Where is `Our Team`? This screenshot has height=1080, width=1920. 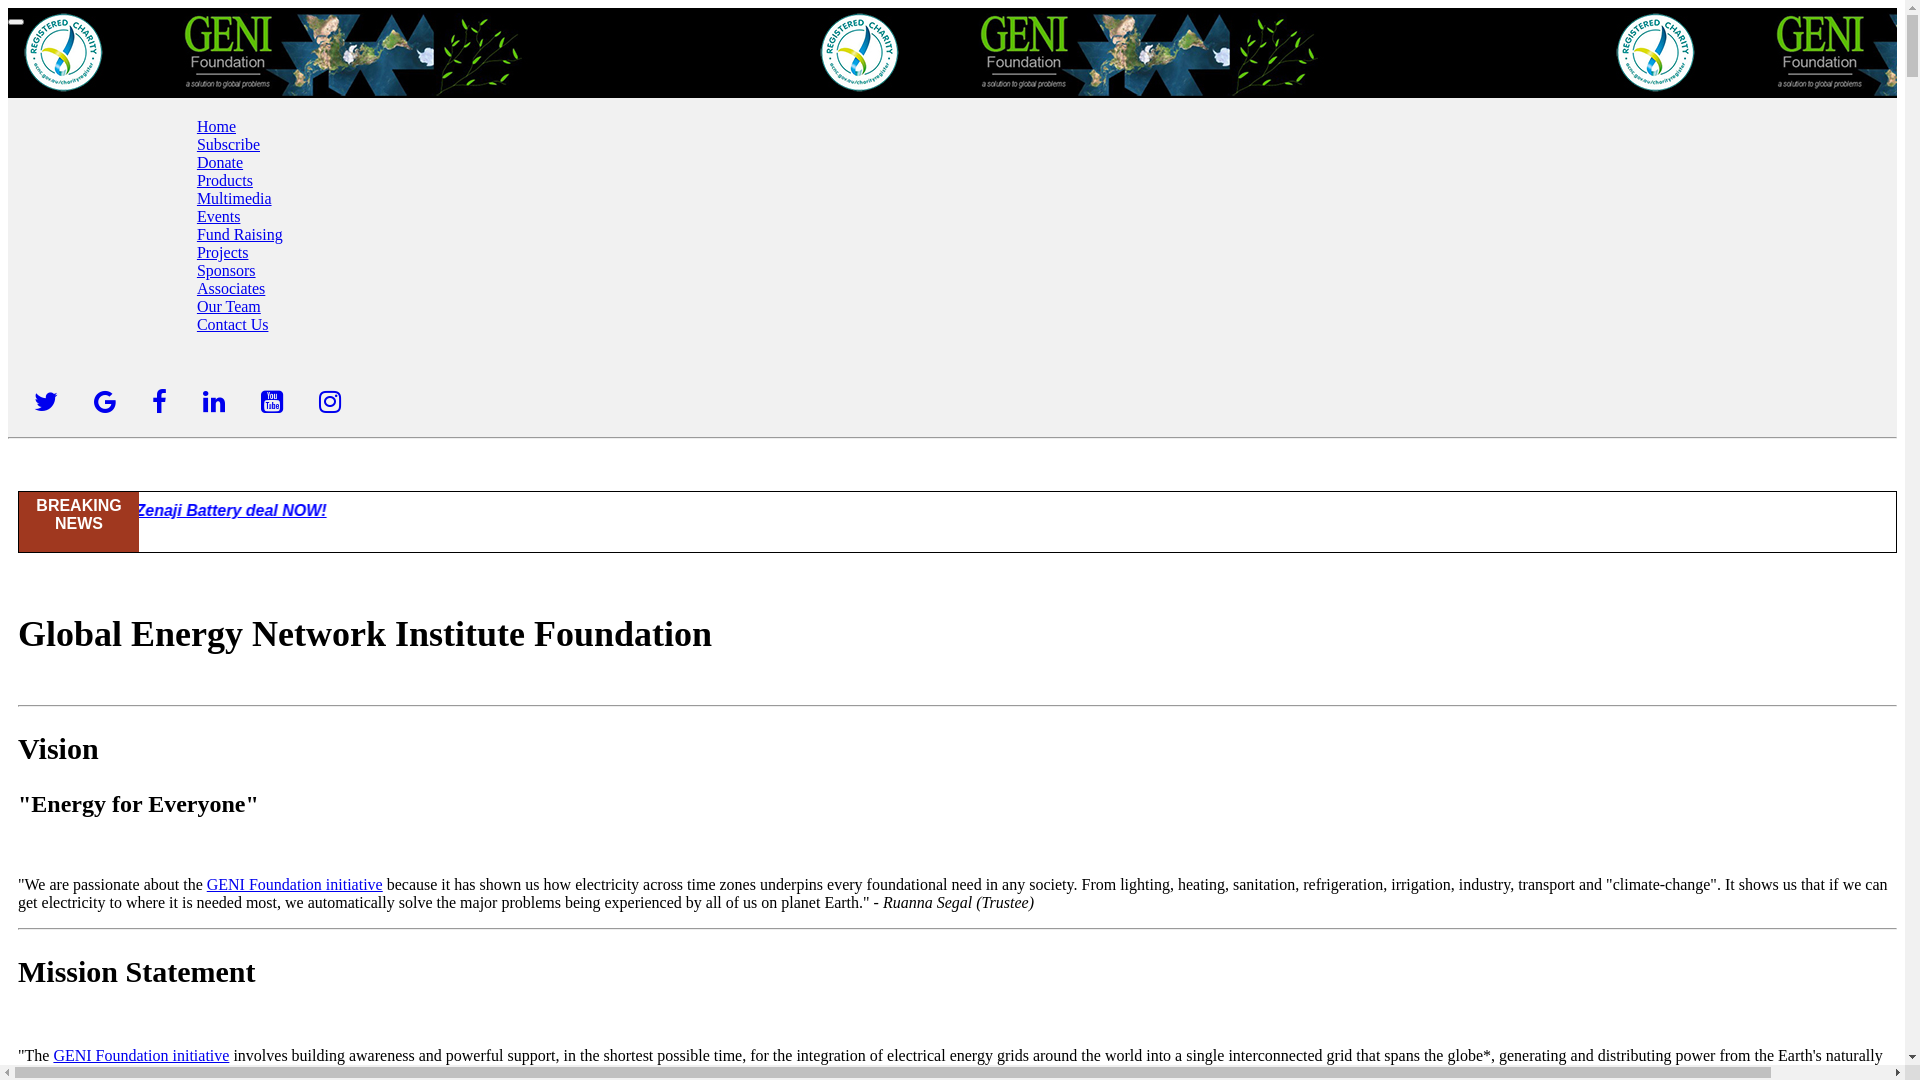 Our Team is located at coordinates (229, 306).